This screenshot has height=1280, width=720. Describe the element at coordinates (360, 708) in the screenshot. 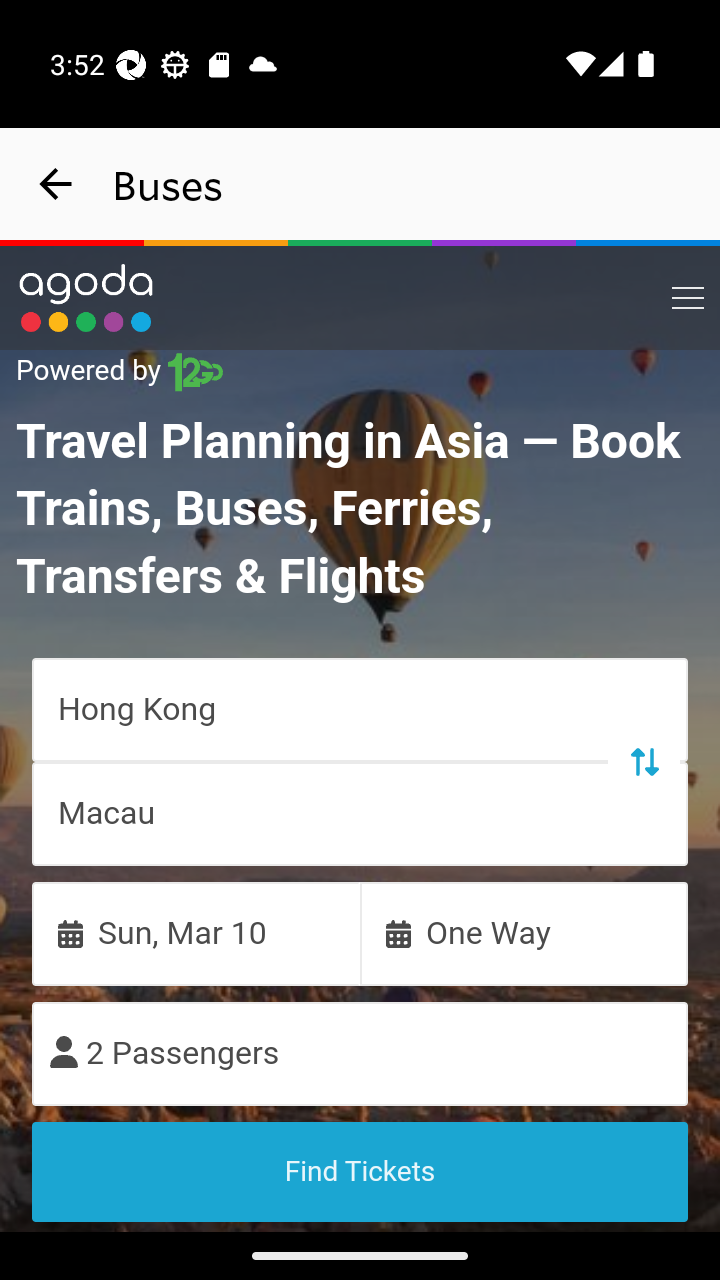

I see `Hong Kong Swap trip points` at that location.